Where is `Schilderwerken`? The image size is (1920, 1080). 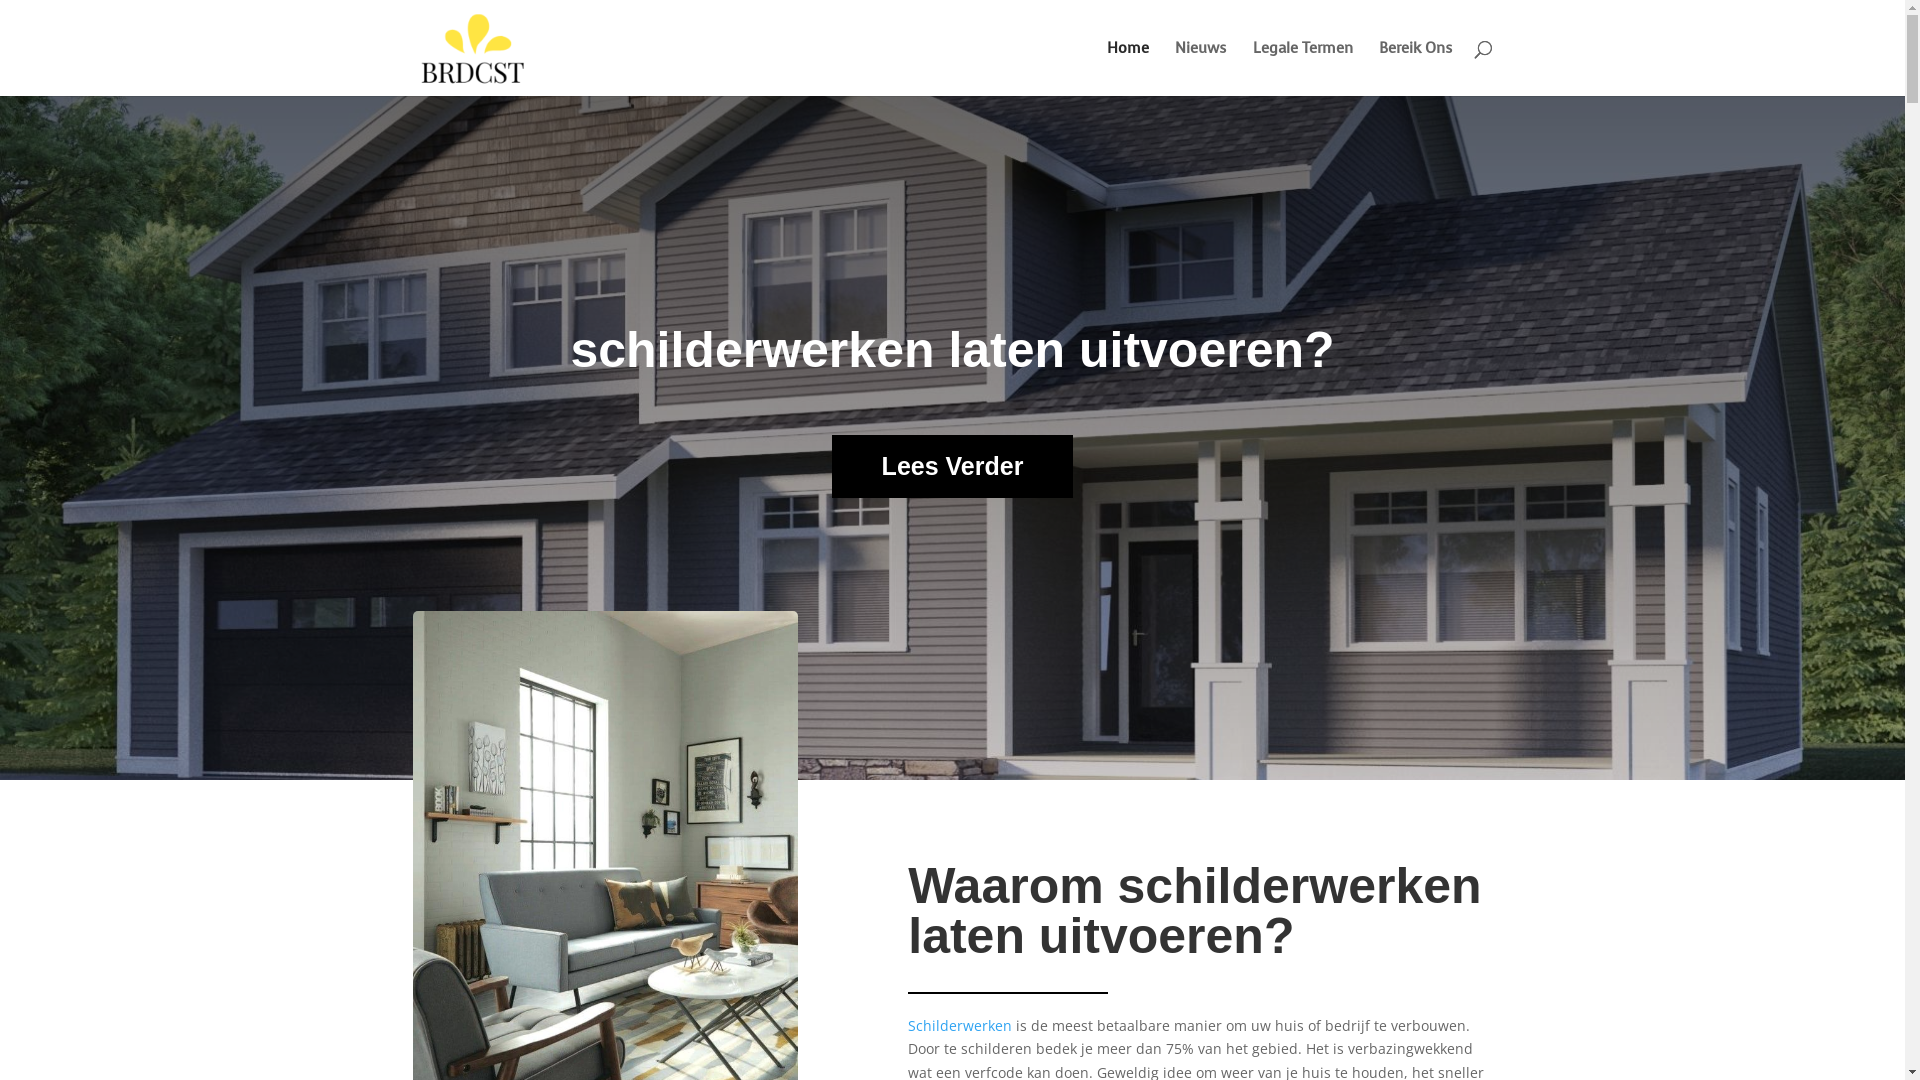 Schilderwerken is located at coordinates (960, 1026).